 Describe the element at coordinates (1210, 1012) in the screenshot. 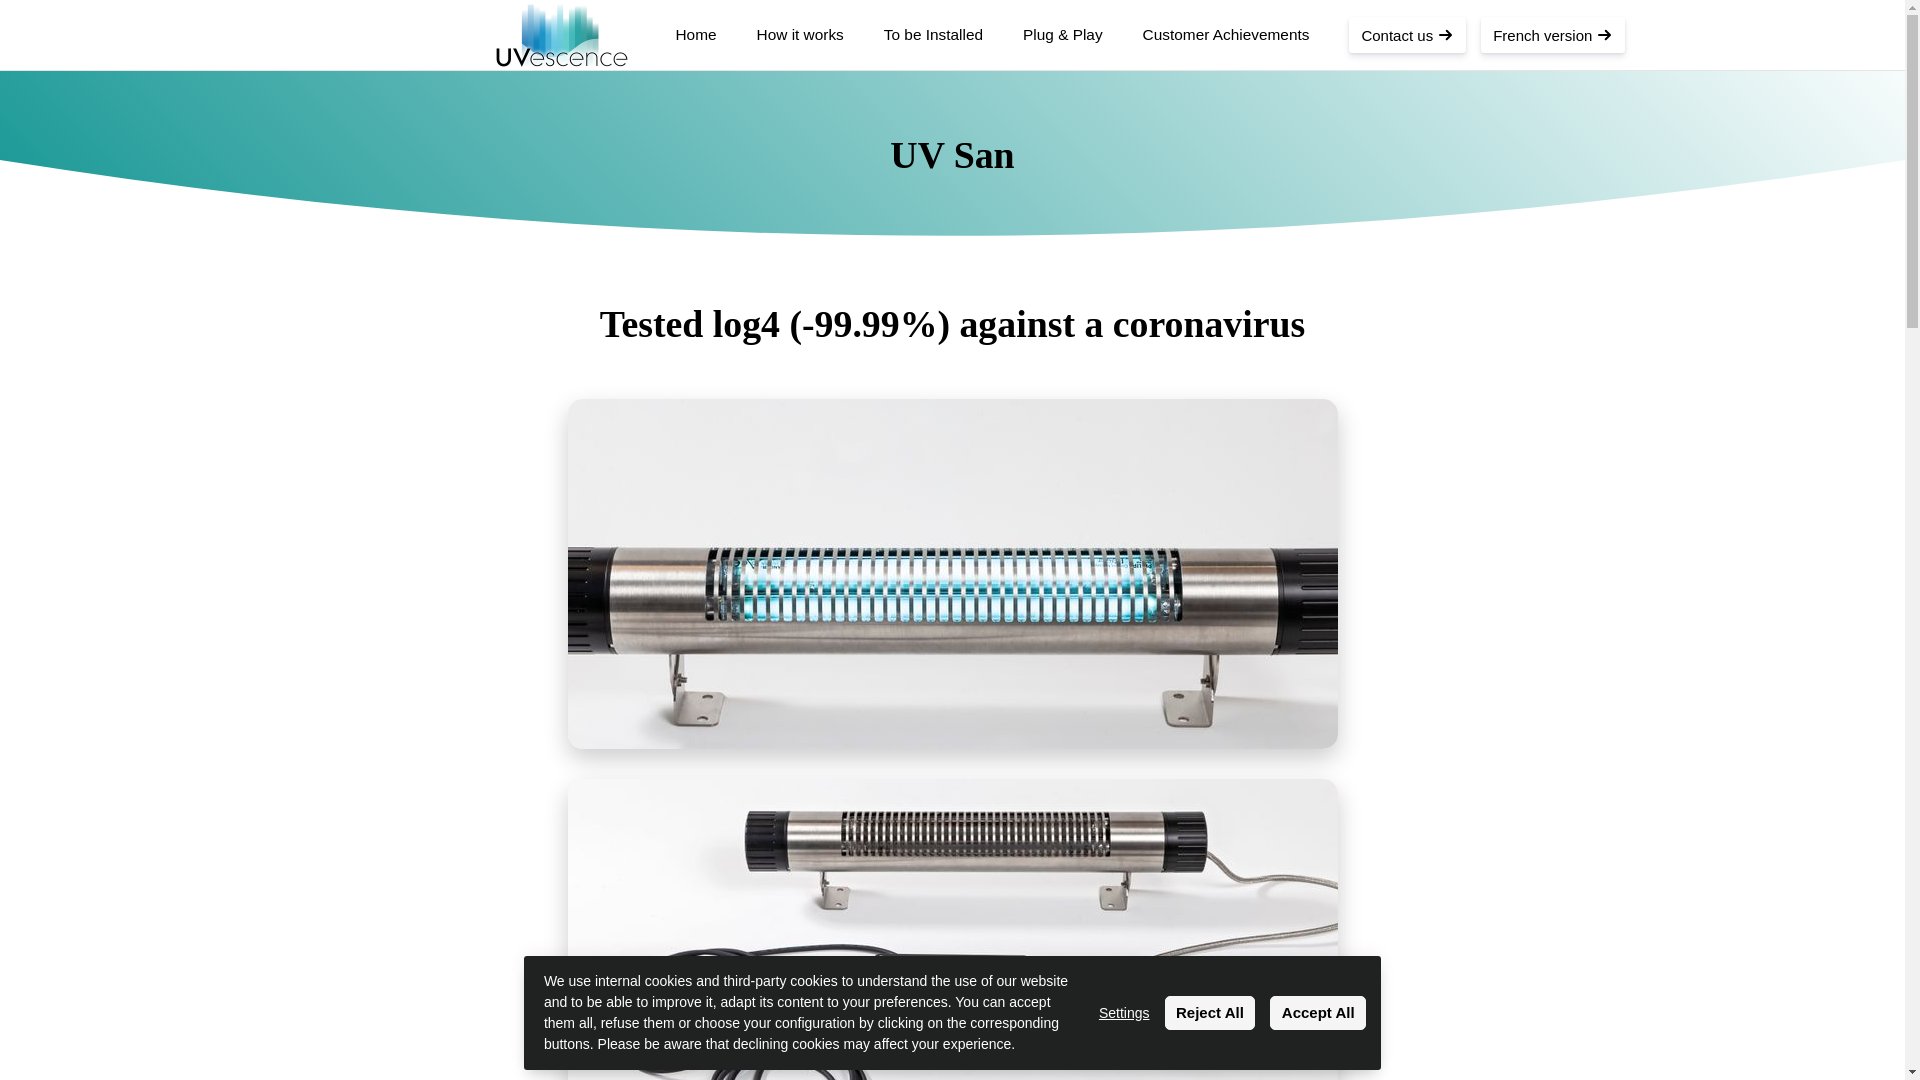

I see `Reject All` at that location.